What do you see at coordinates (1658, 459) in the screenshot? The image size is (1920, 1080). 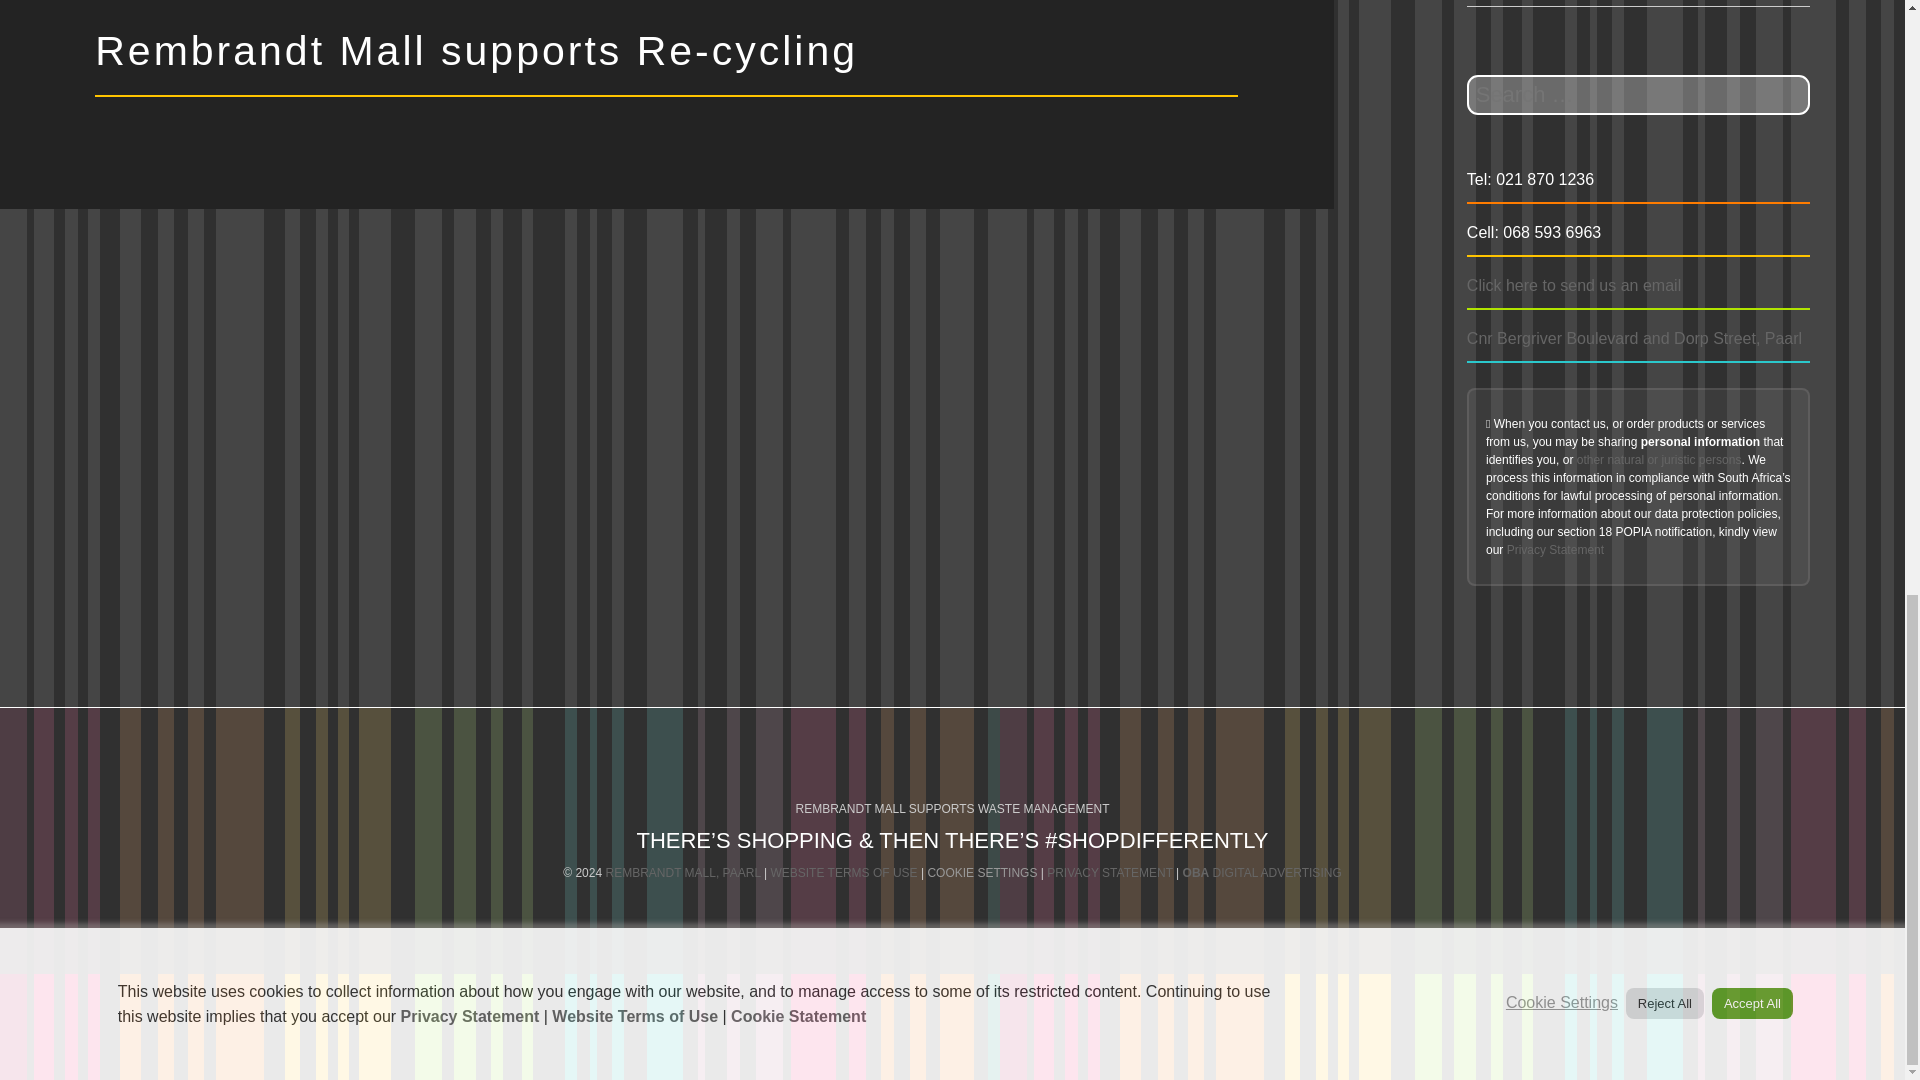 I see `other natural or juristic persons` at bounding box center [1658, 459].